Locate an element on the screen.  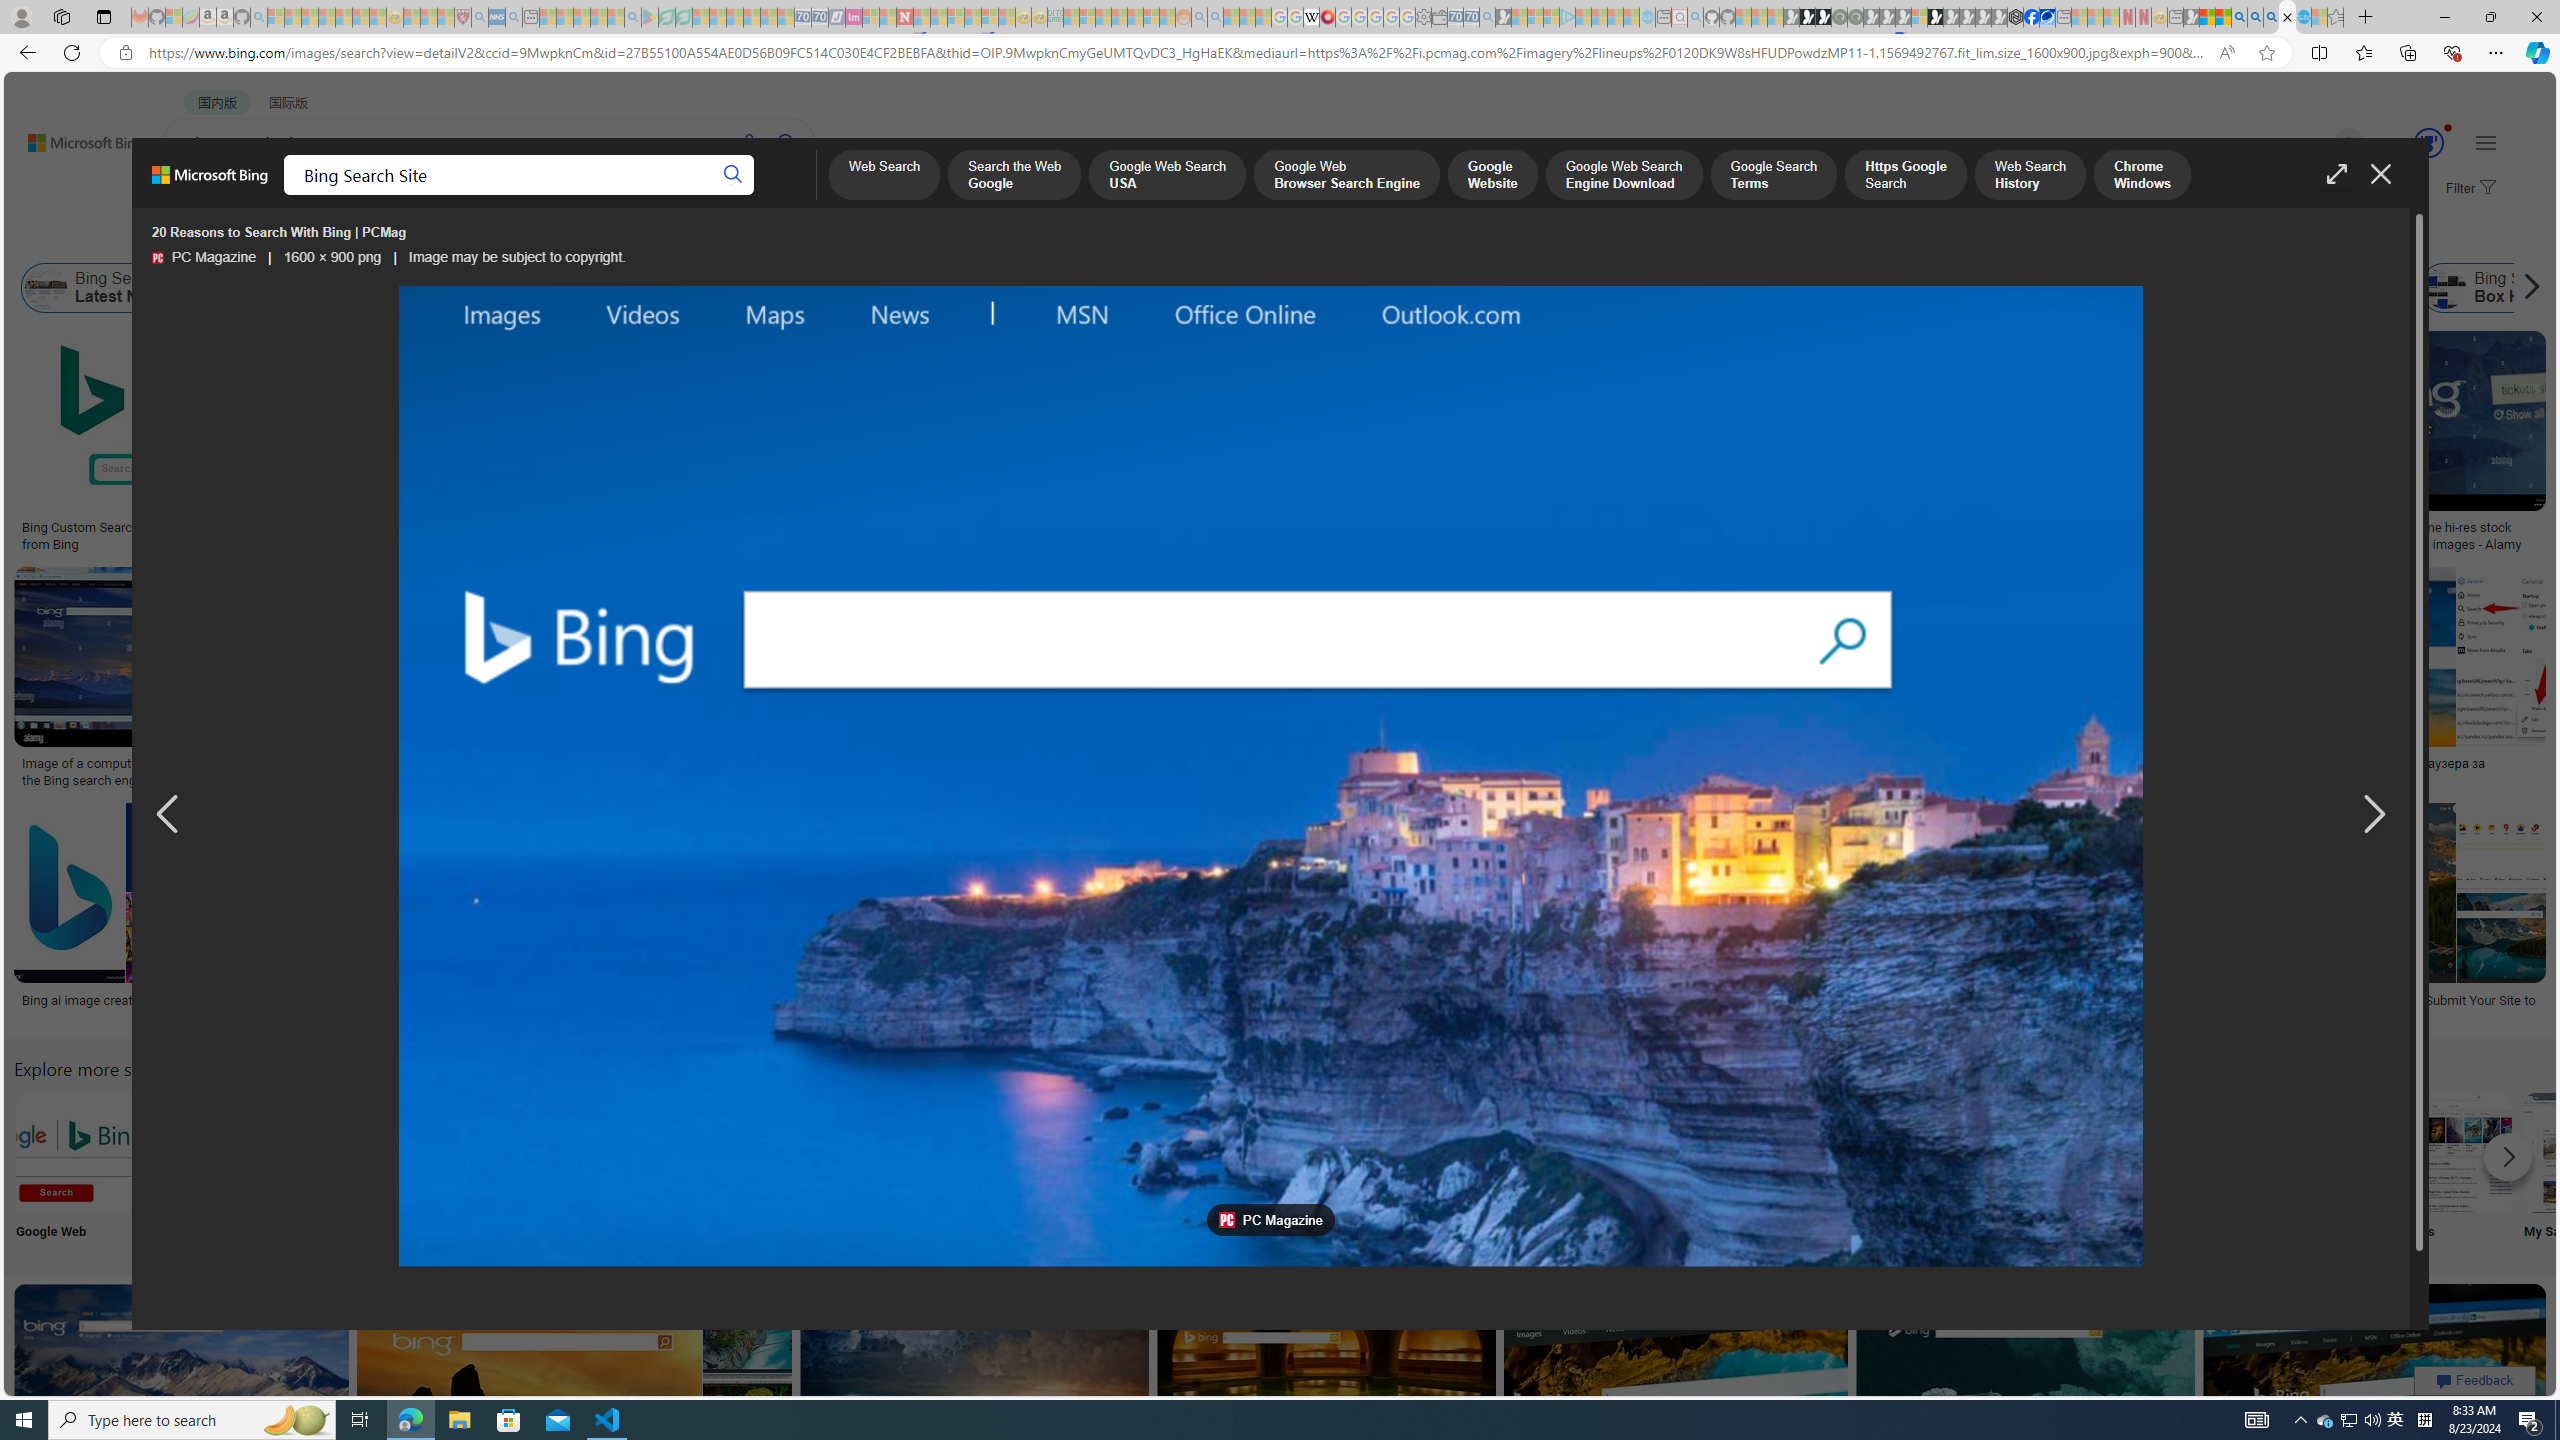
Previous image result is located at coordinates (167, 815).